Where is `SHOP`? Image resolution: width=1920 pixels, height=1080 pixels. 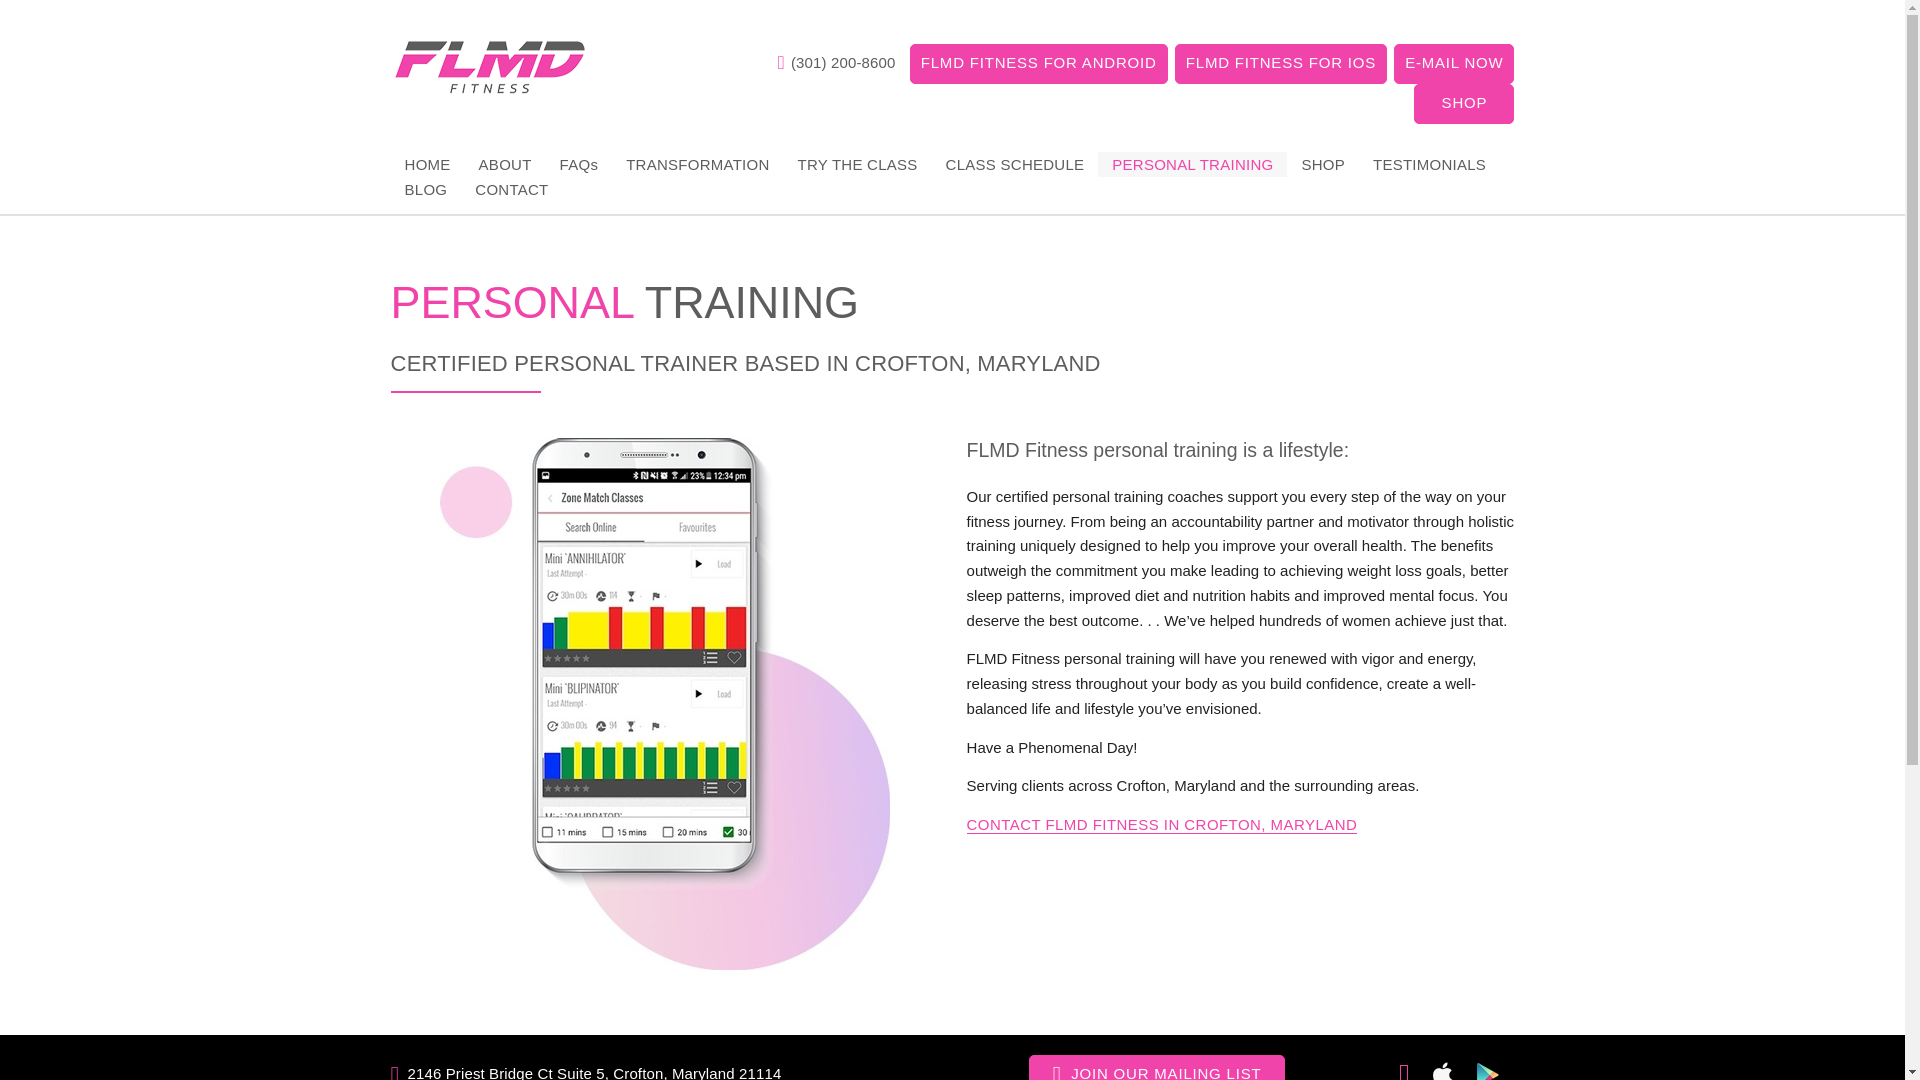
SHOP is located at coordinates (1464, 104).